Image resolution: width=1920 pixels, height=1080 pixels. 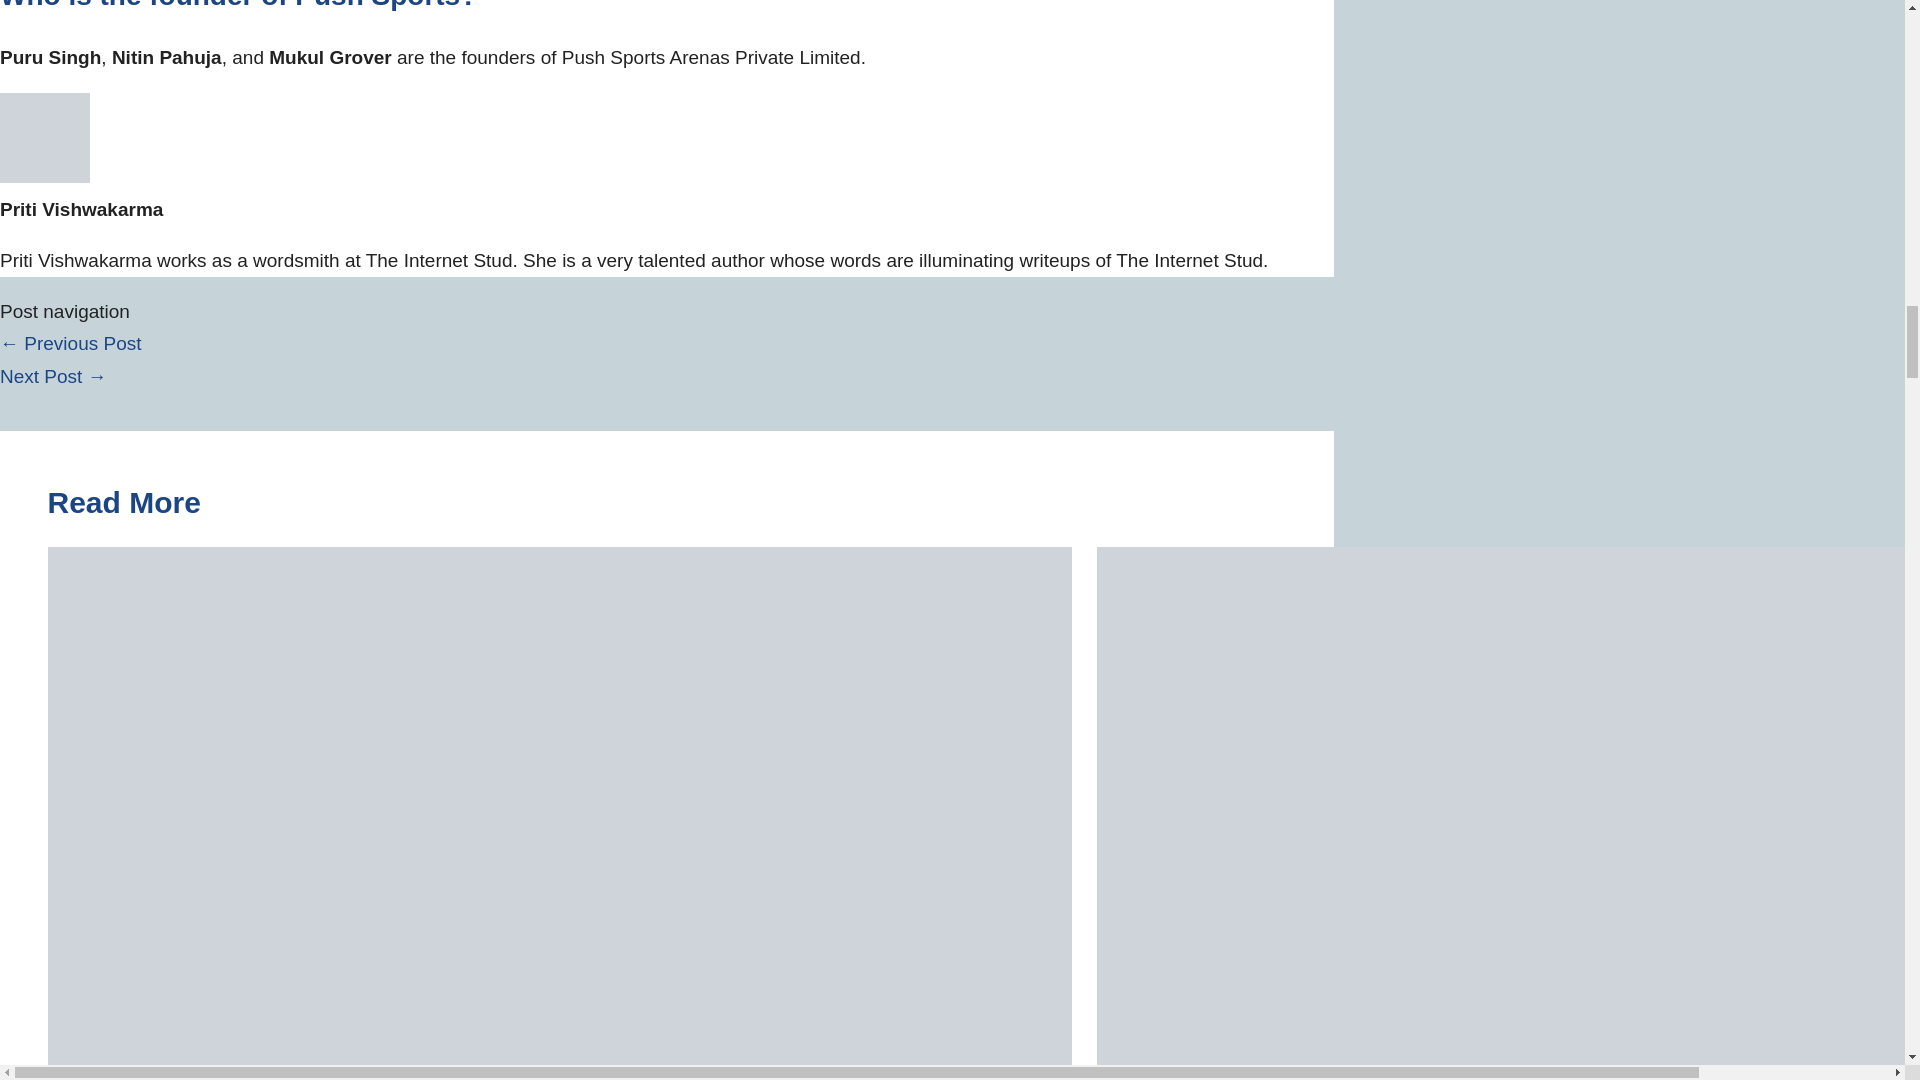 What do you see at coordinates (71, 343) in the screenshot?
I see `Toffee Coffee Roasters Shark Tank India Season 3` at bounding box center [71, 343].